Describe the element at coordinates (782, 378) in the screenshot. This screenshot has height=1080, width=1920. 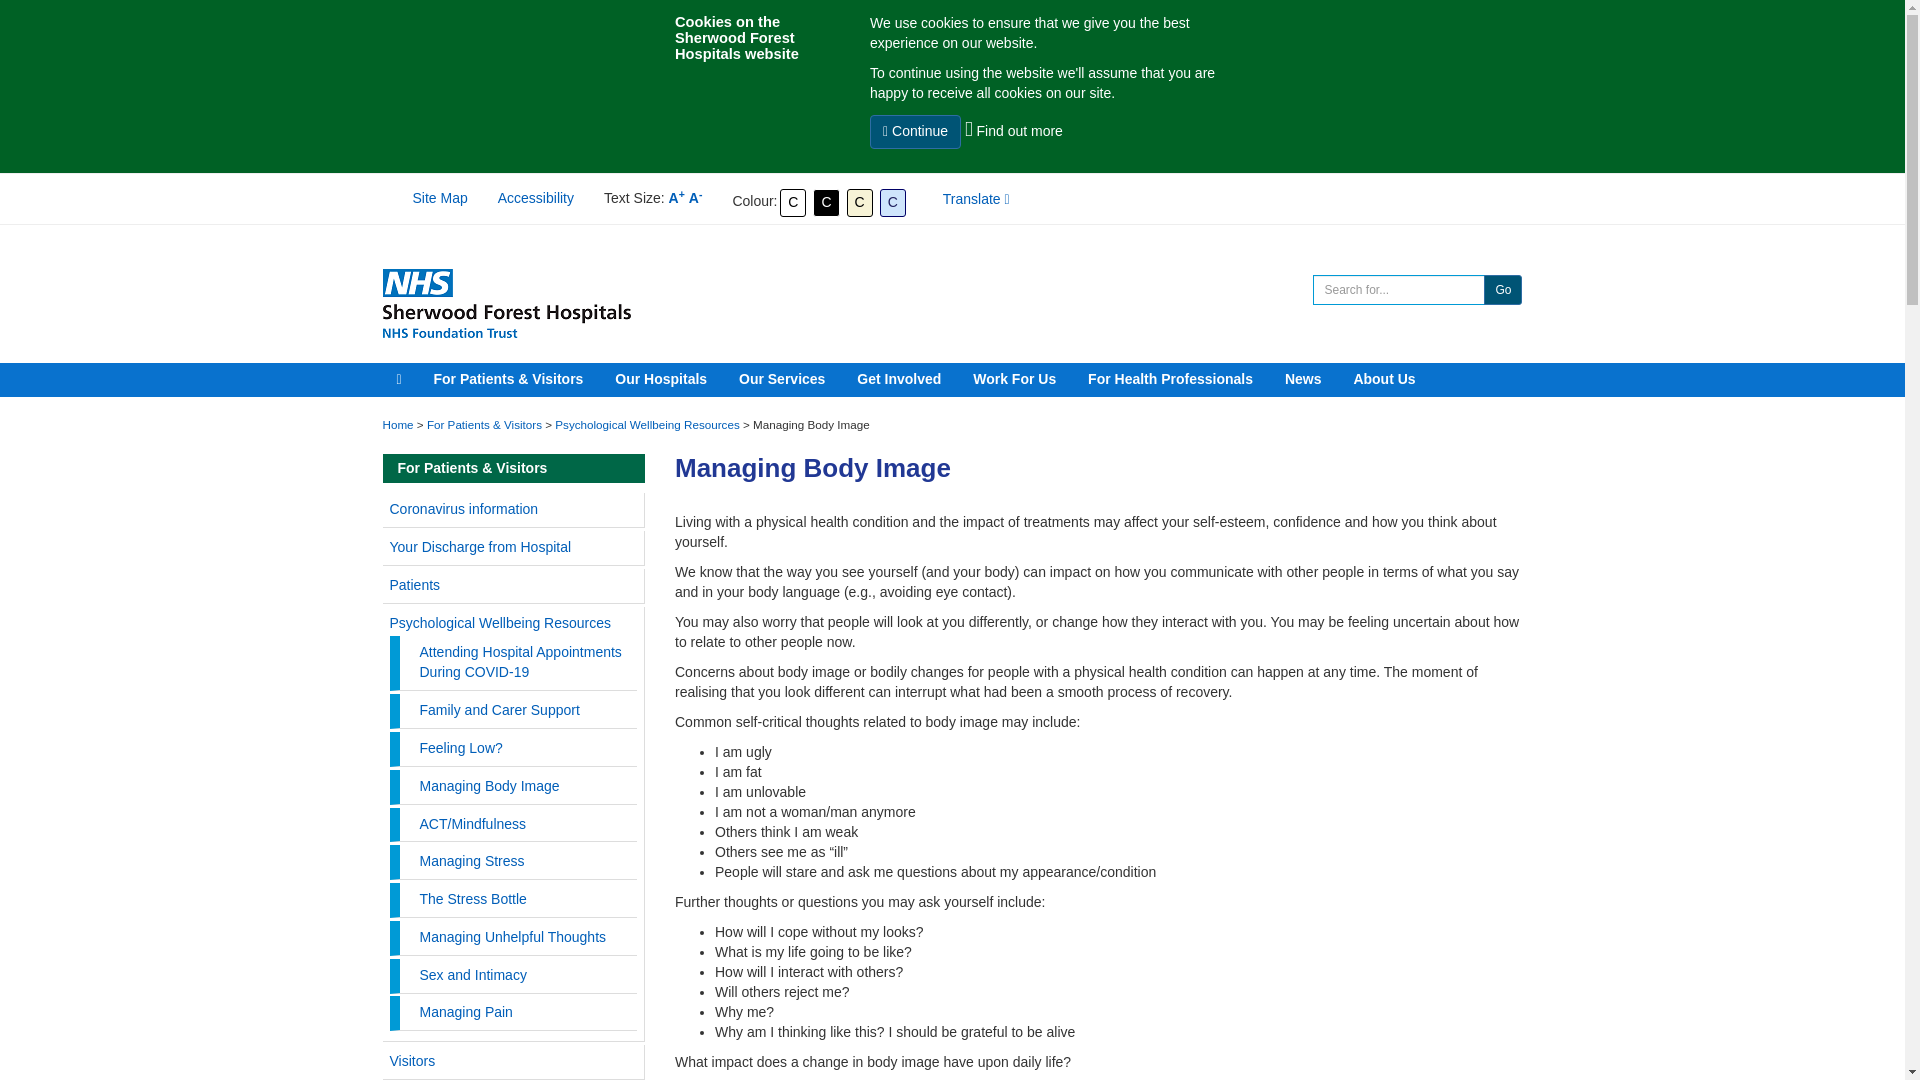
I see `Our Services` at that location.